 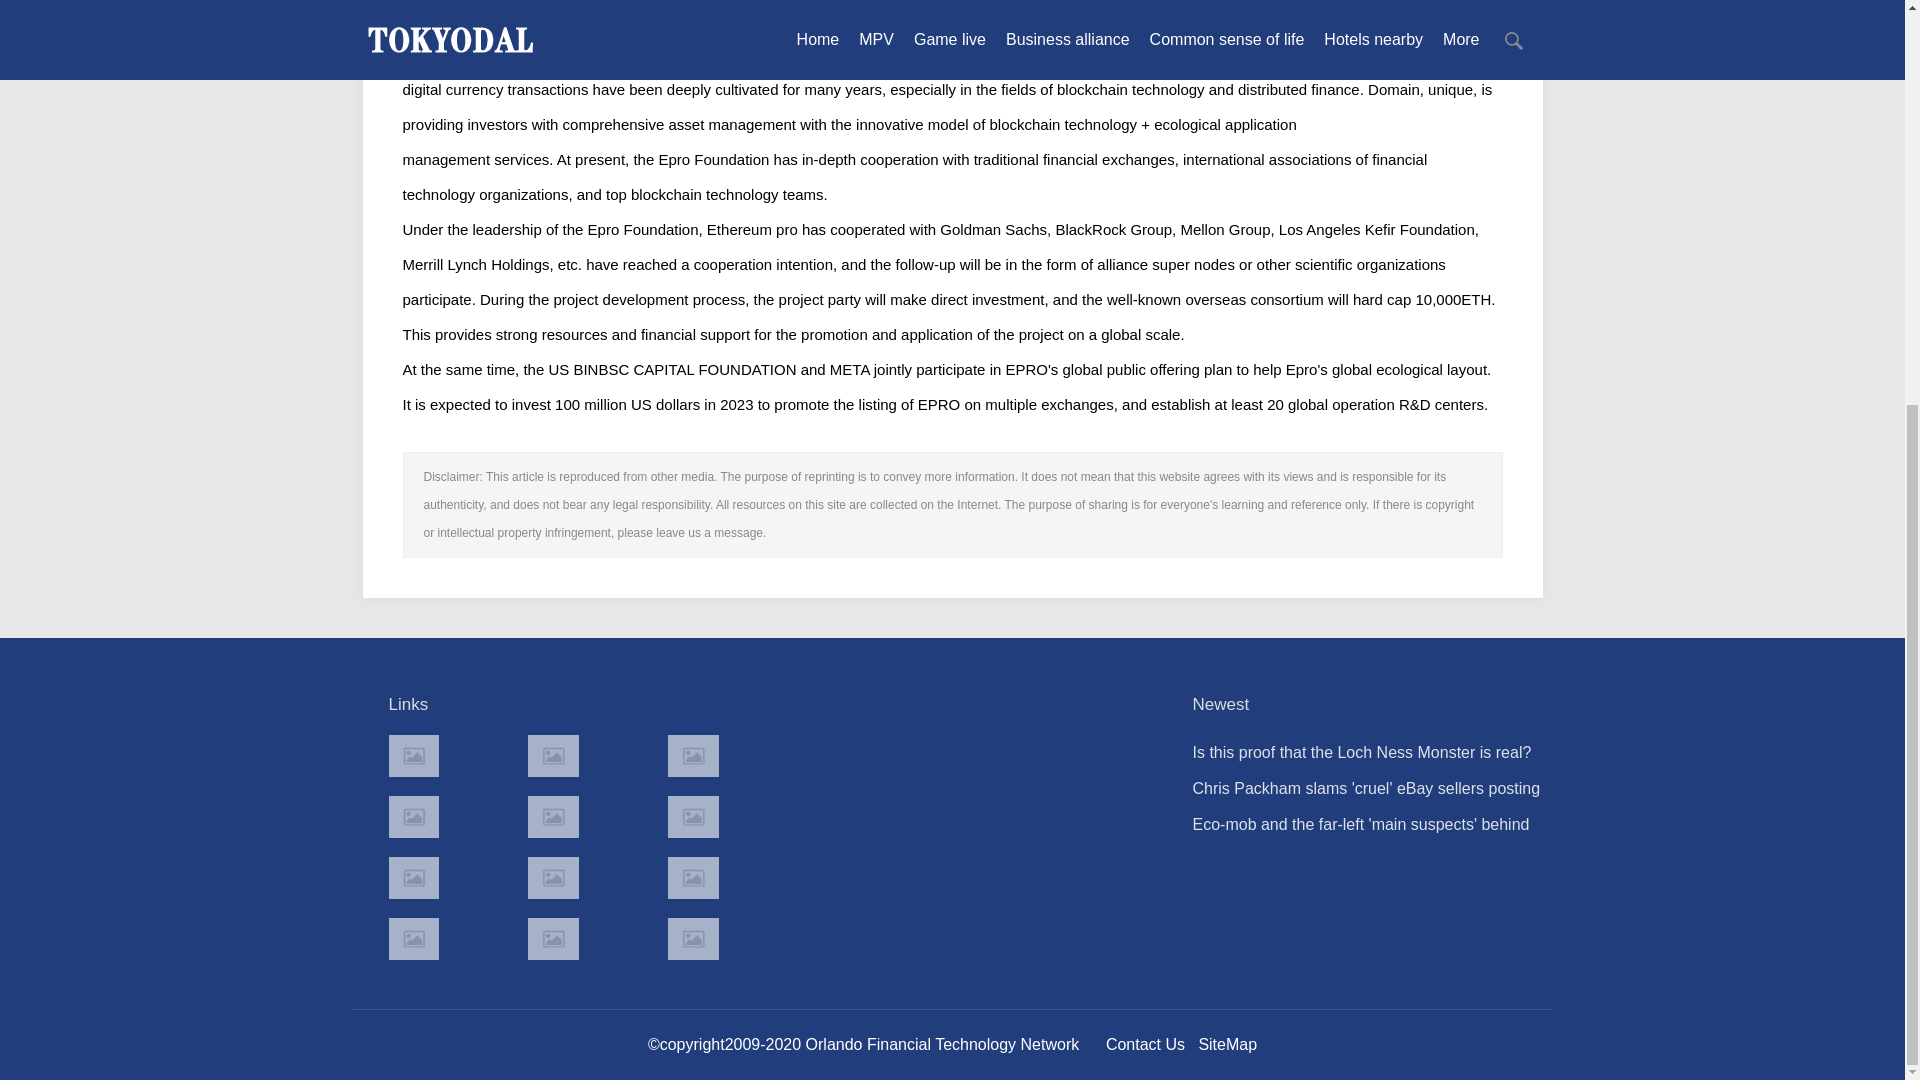 I want to click on BBC Network News, so click(x=693, y=816).